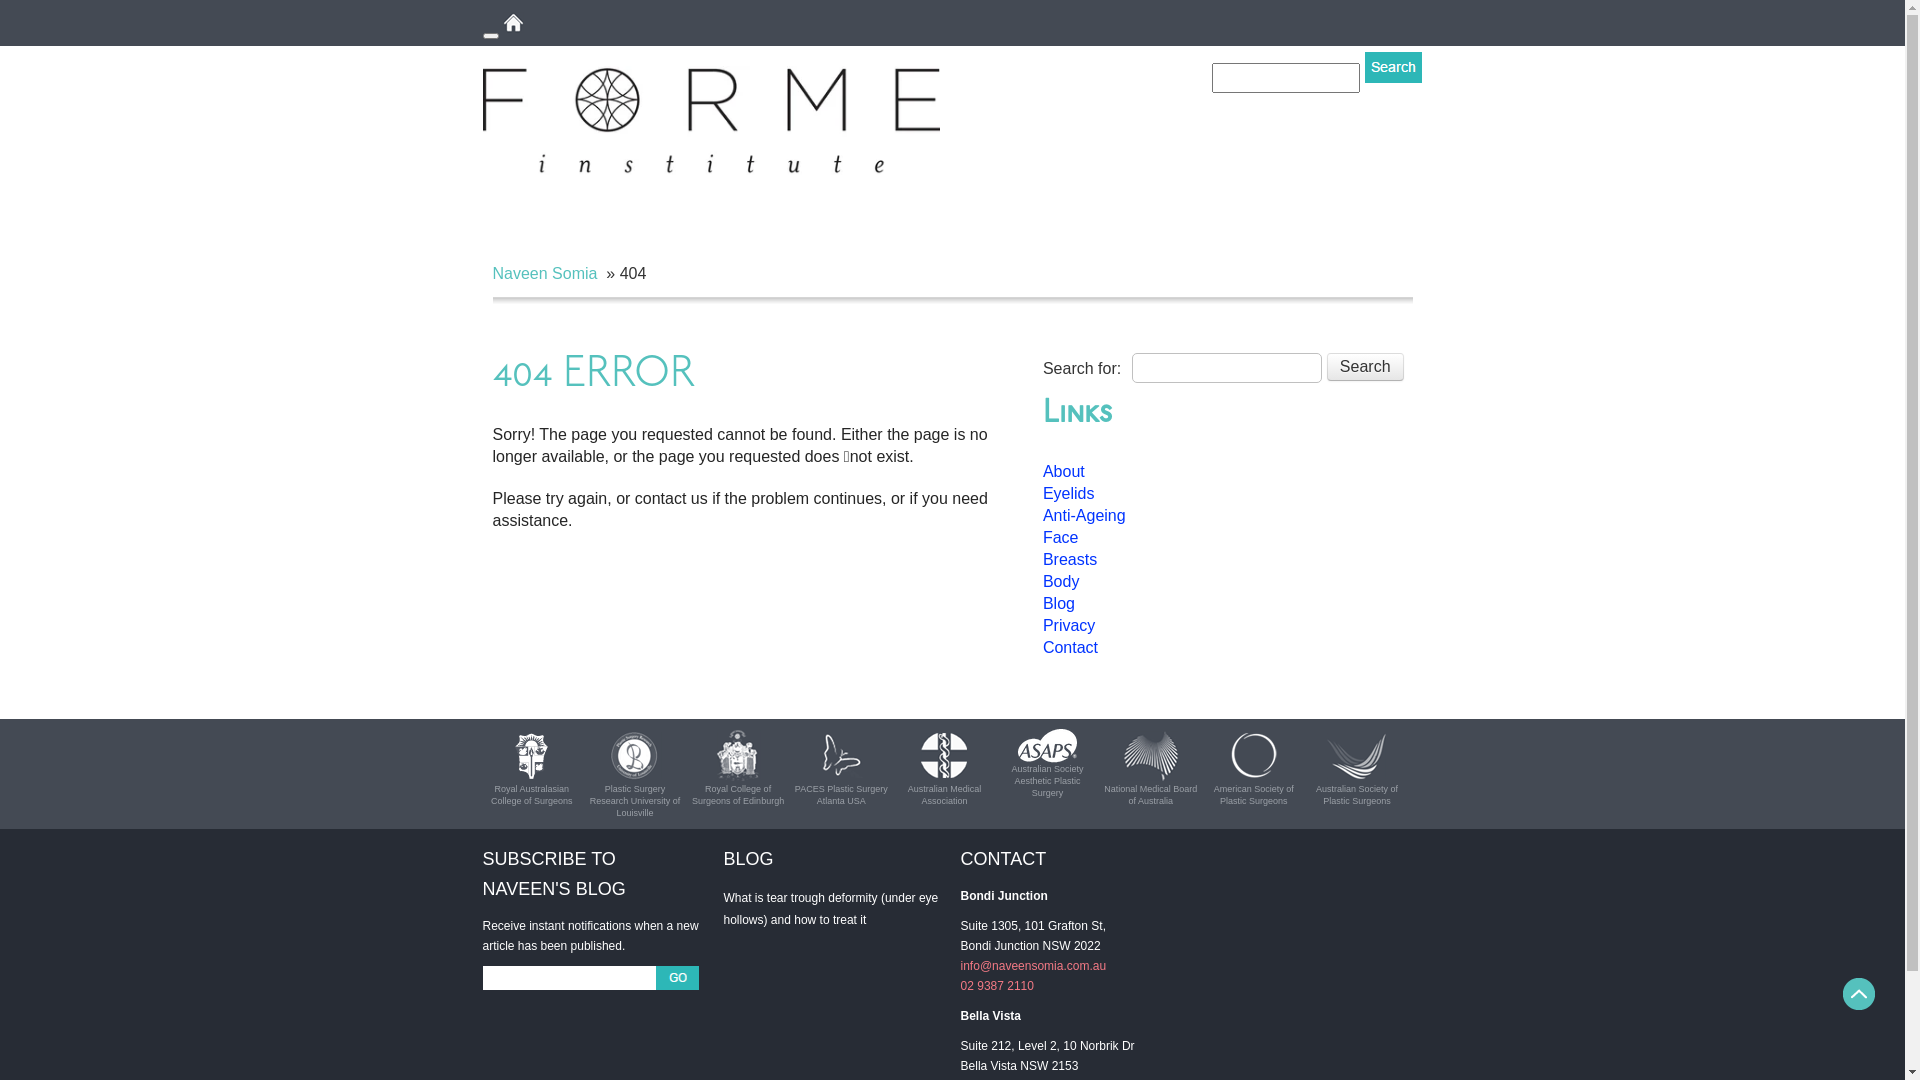 The image size is (1920, 1080). I want to click on Anti-Ageing, so click(1084, 516).